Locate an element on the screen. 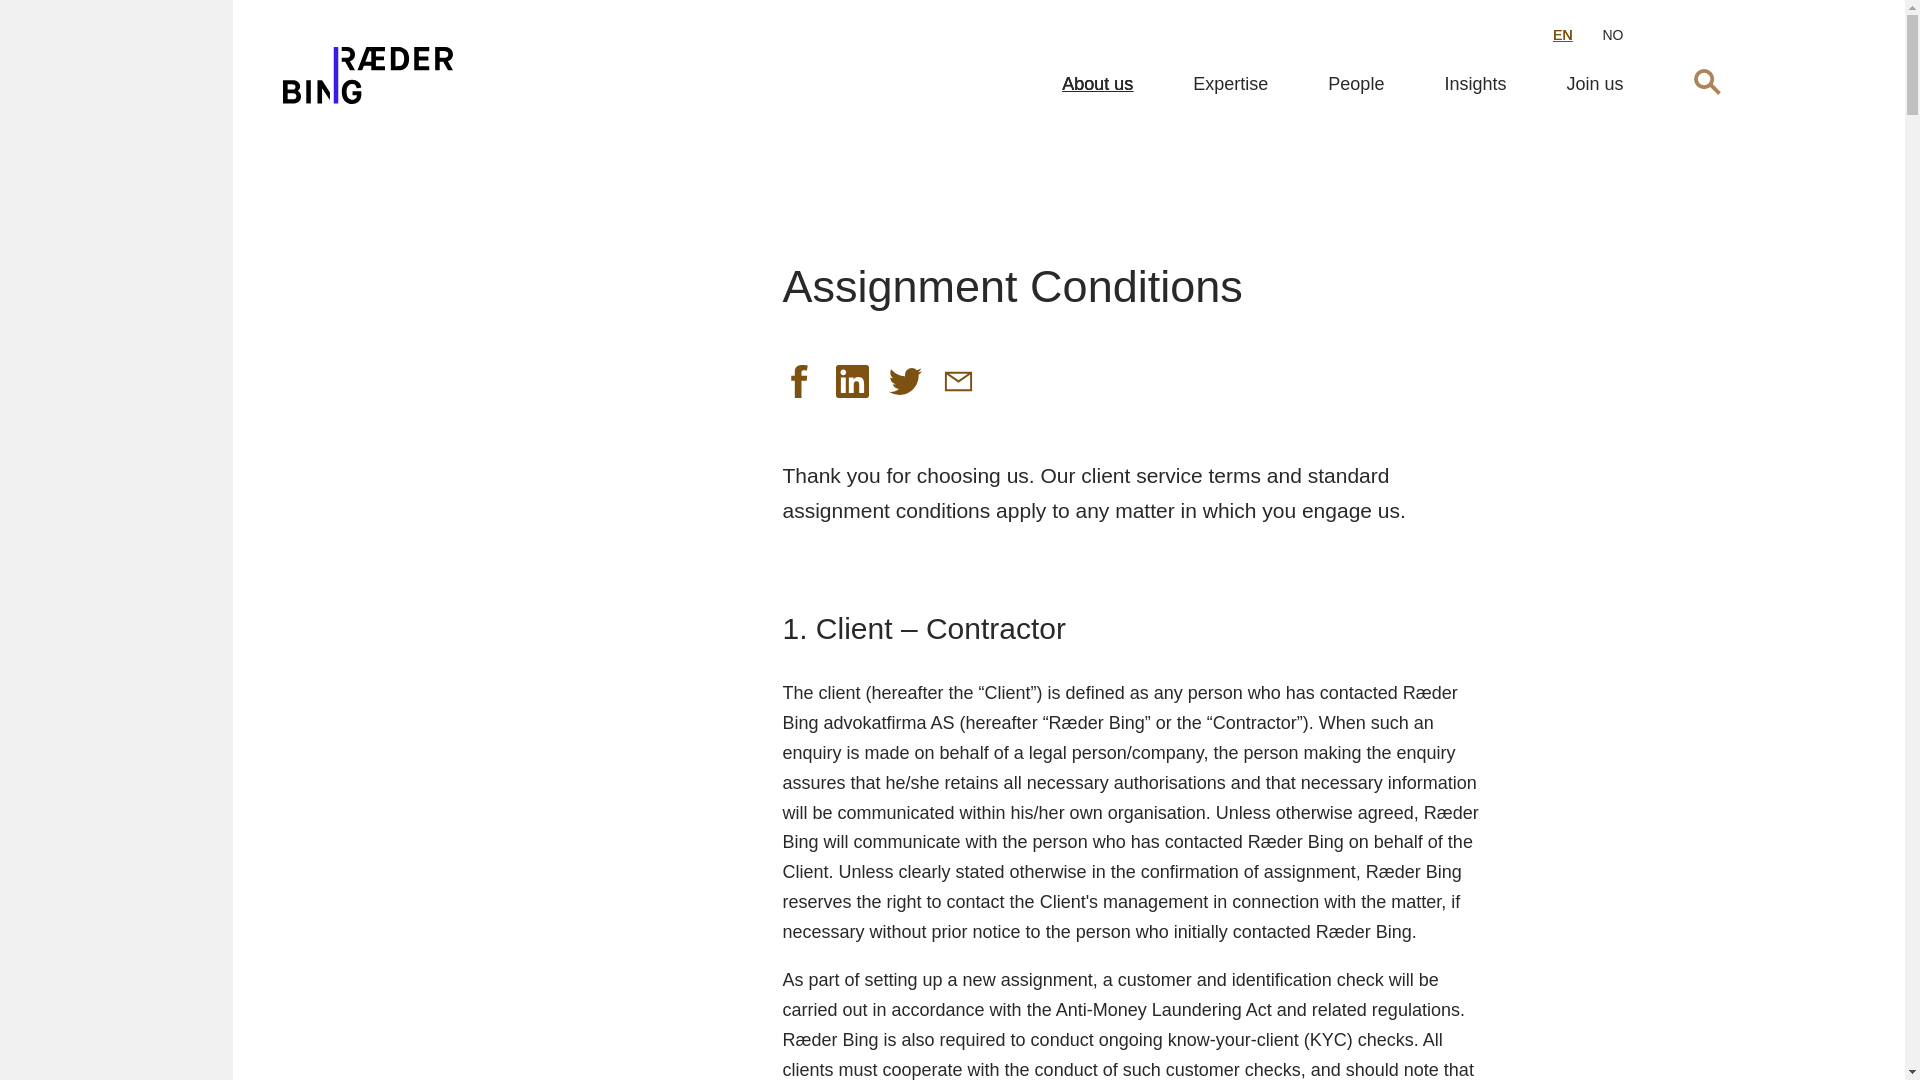  People is located at coordinates (1356, 83).